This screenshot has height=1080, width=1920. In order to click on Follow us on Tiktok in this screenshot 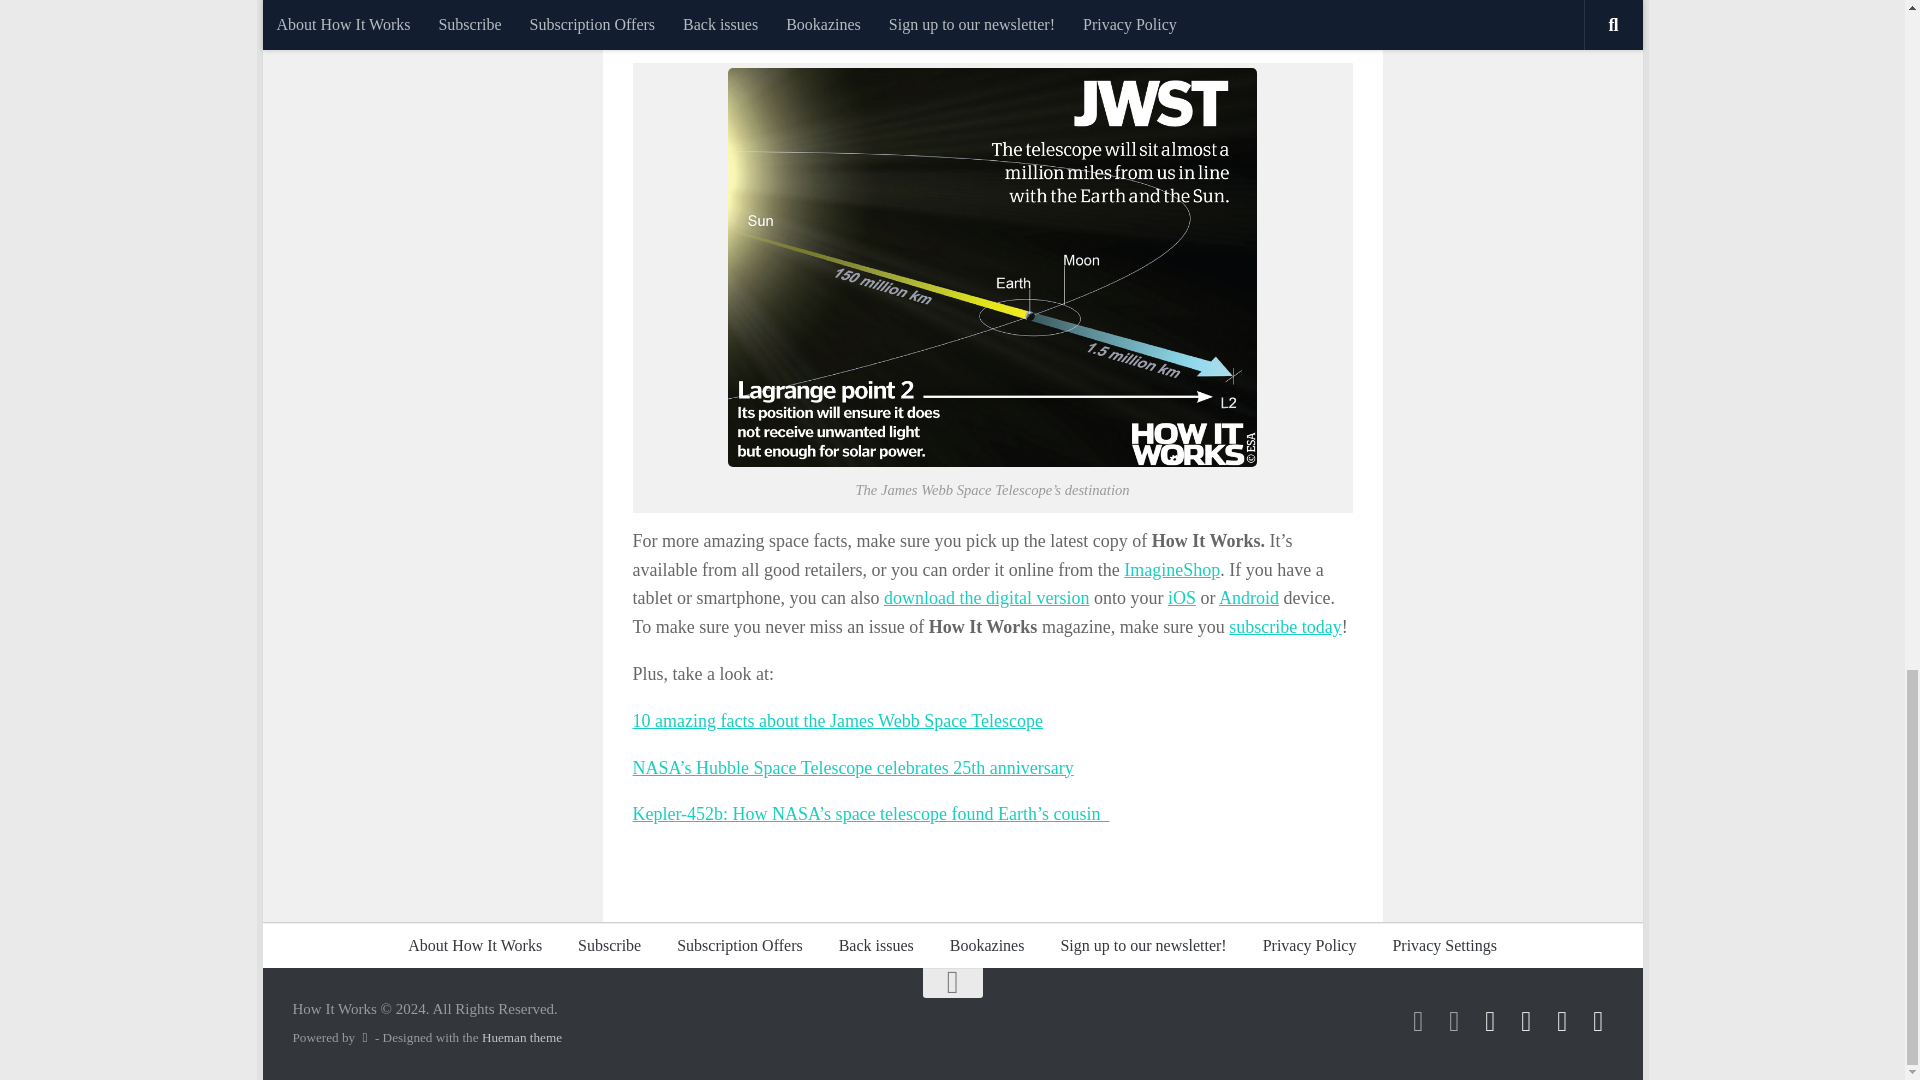, I will do `click(1418, 1021)`.